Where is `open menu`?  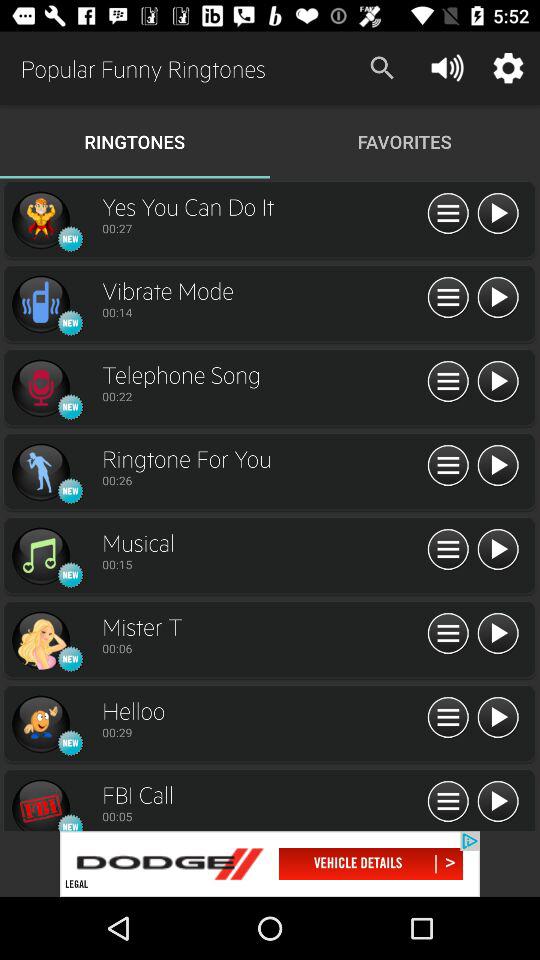 open menu is located at coordinates (448, 802).